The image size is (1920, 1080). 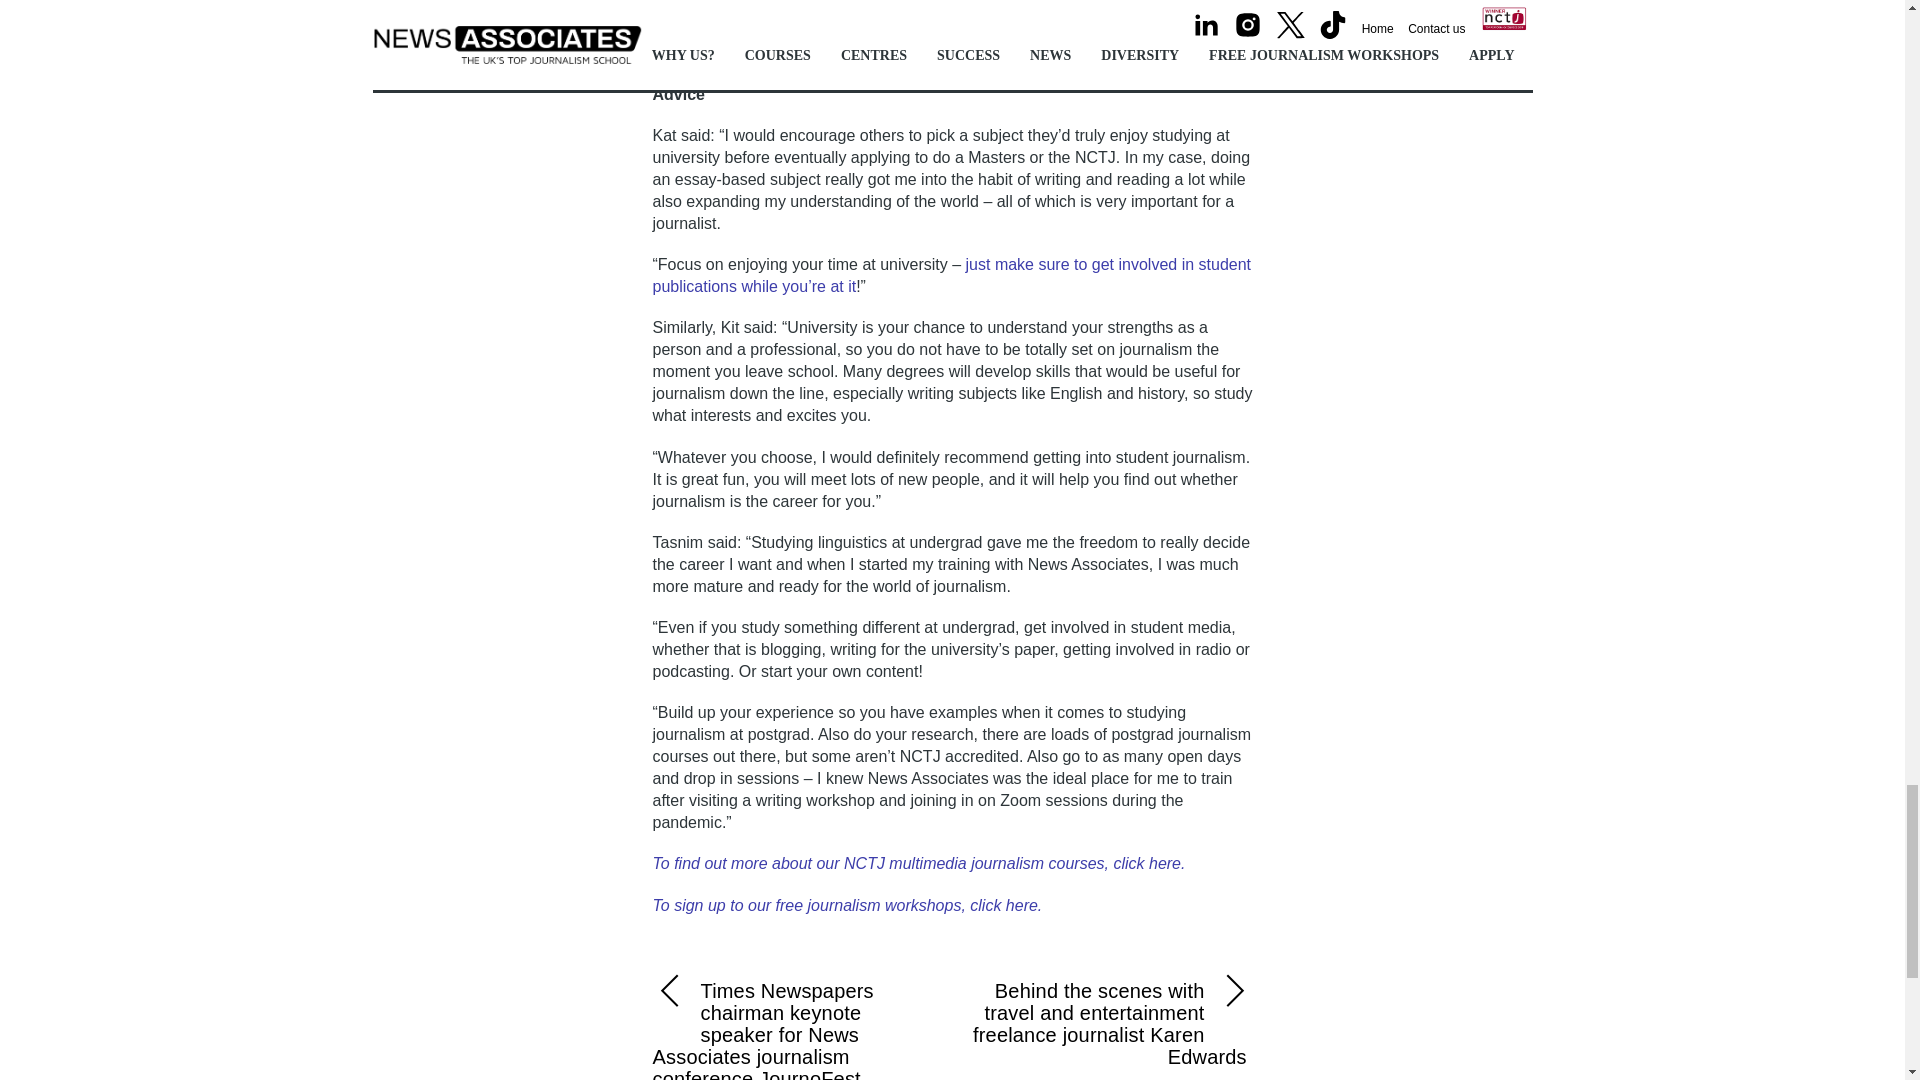 I want to click on December 18, 2022, so click(x=930, y=18).